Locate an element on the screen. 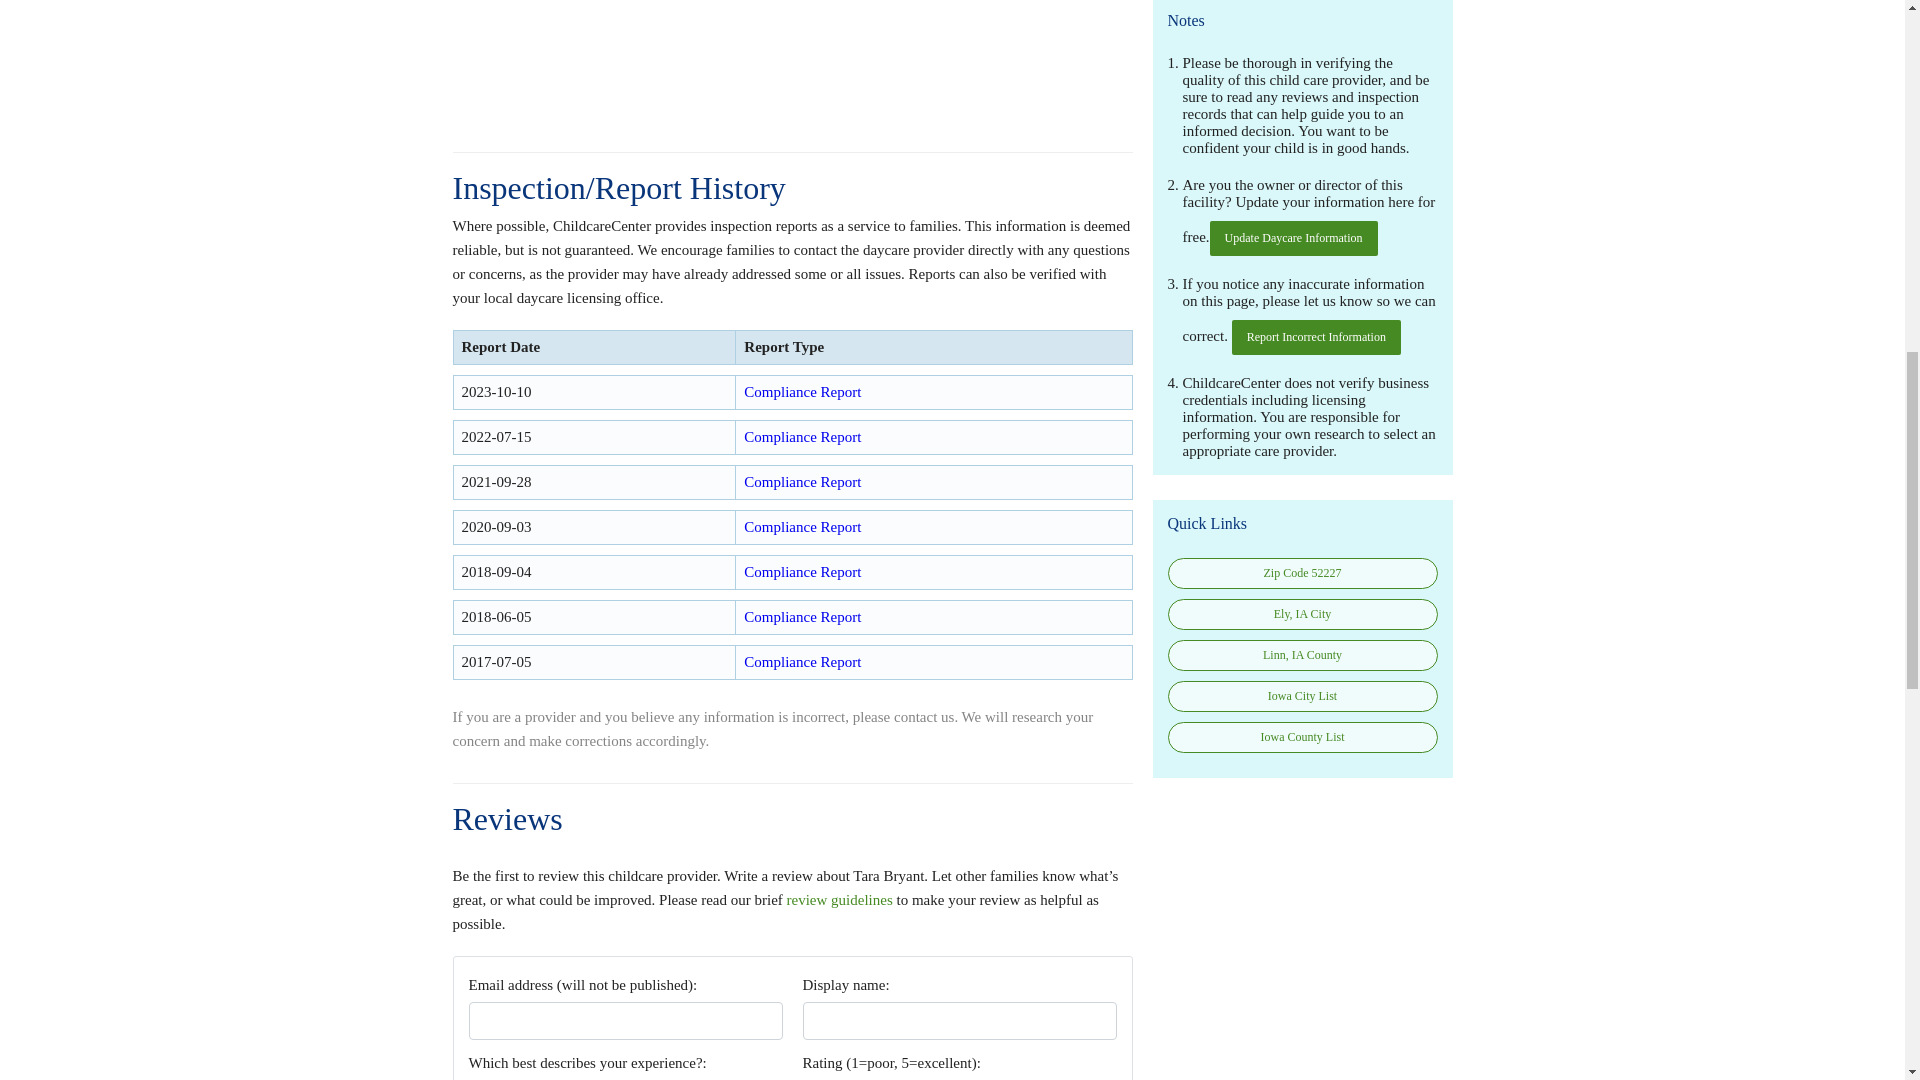 Image resolution: width=1920 pixels, height=1080 pixels. Compliance Report is located at coordinates (802, 392).